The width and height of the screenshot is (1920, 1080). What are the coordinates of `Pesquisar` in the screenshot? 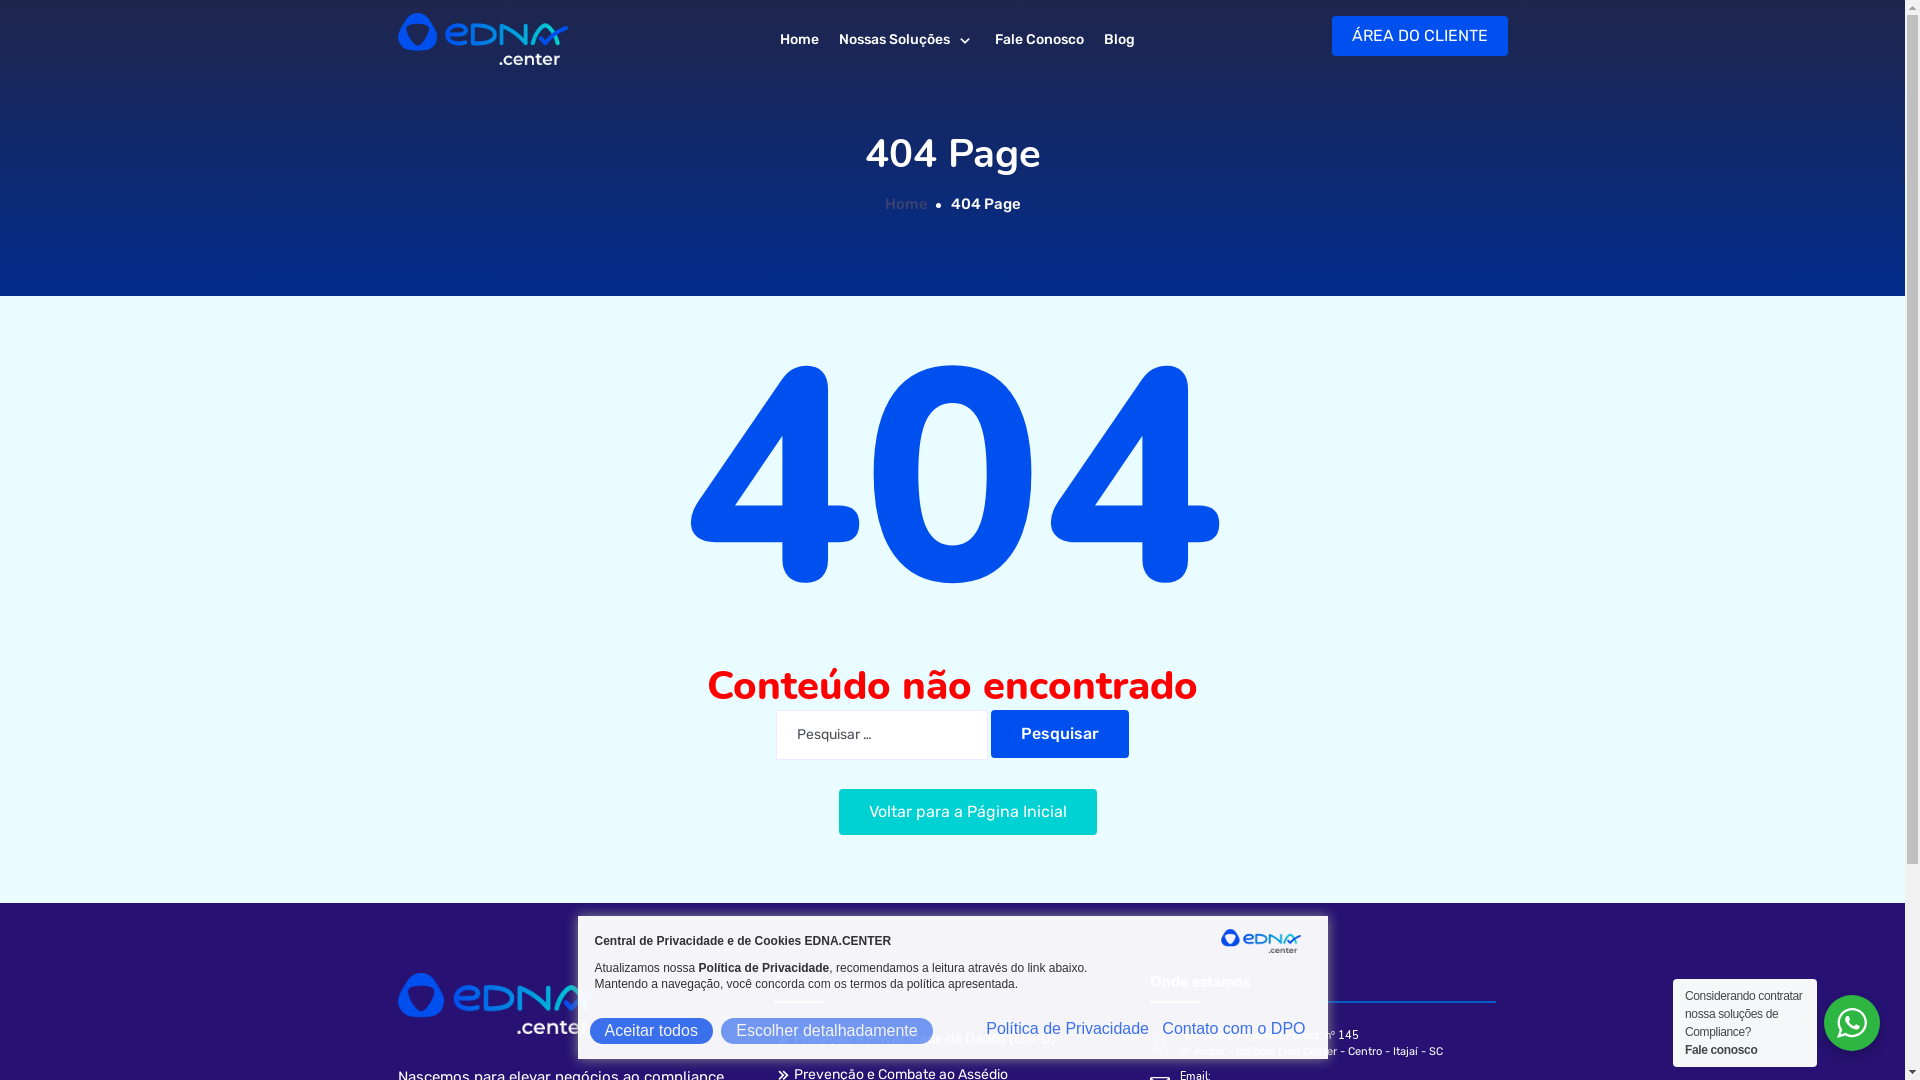 It's located at (1060, 734).